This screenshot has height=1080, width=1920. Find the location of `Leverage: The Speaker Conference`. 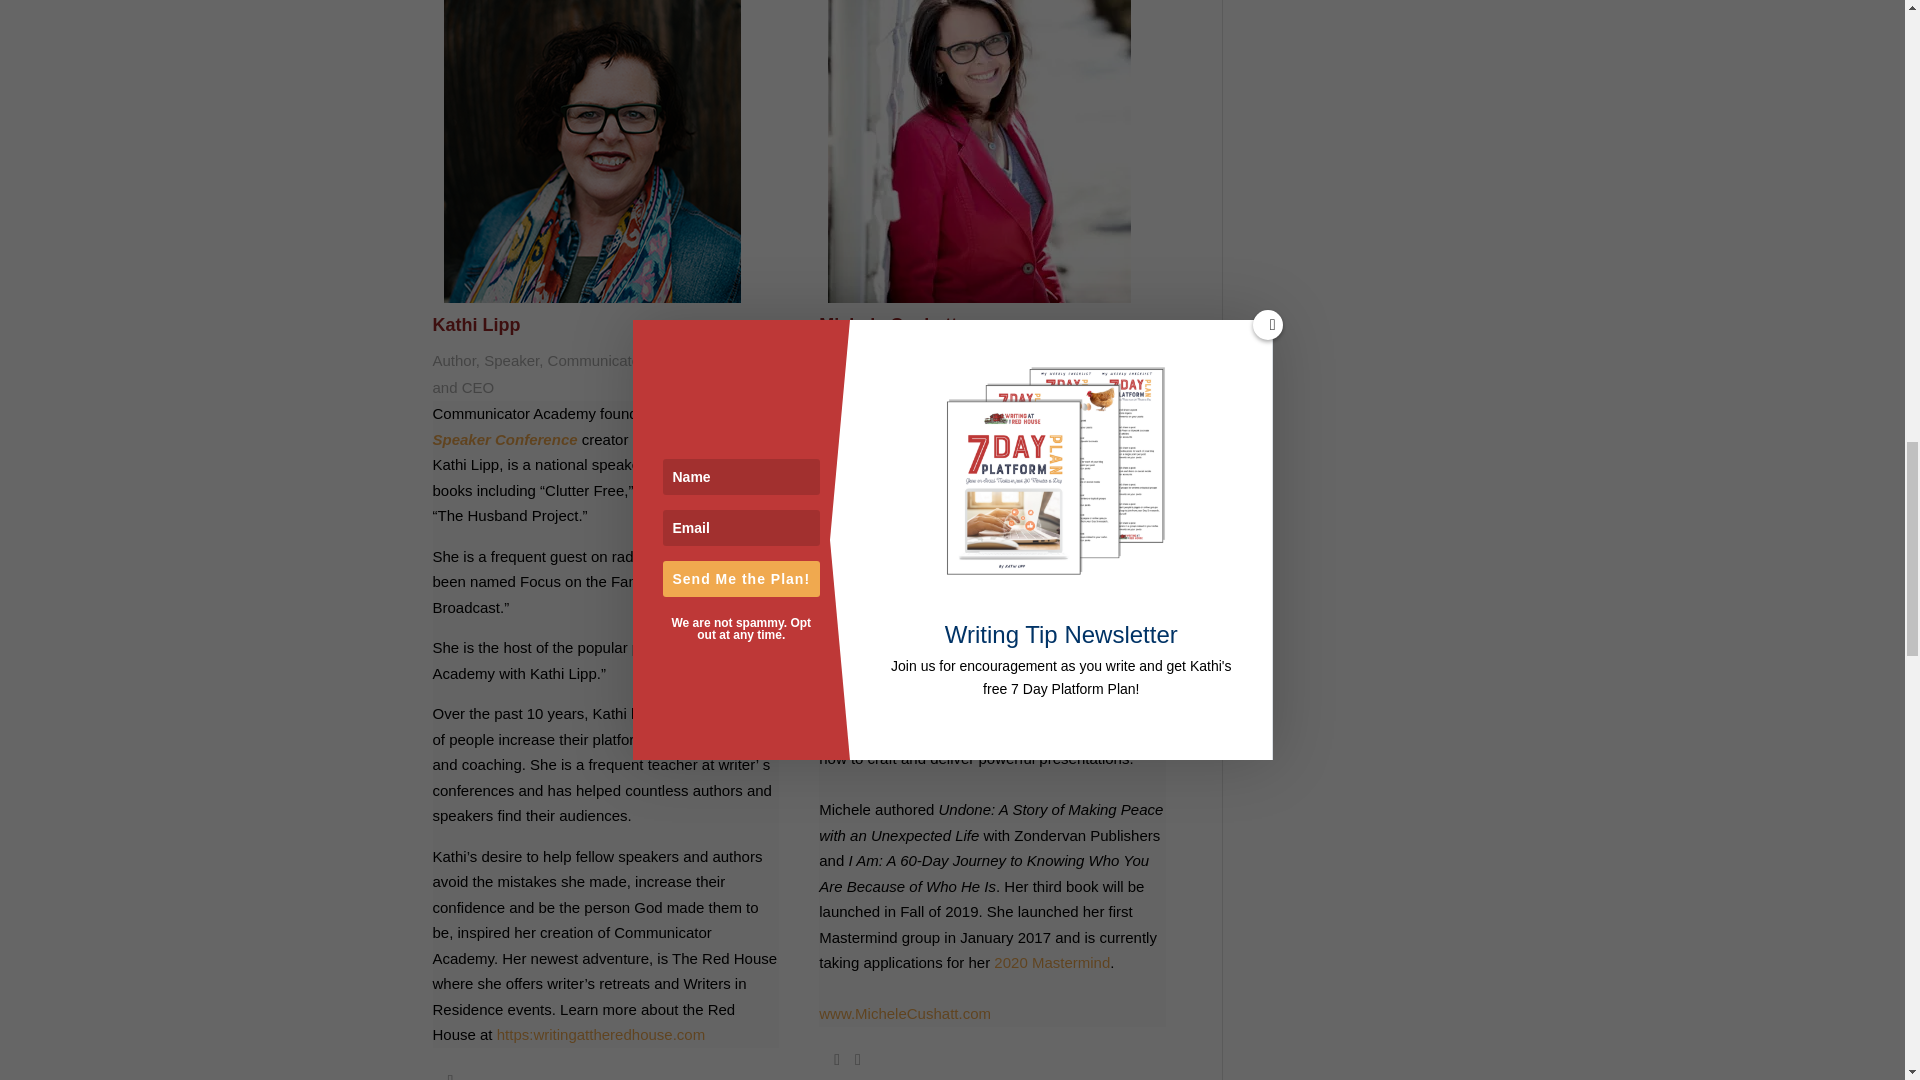

Leverage: The Speaker Conference is located at coordinates (596, 426).